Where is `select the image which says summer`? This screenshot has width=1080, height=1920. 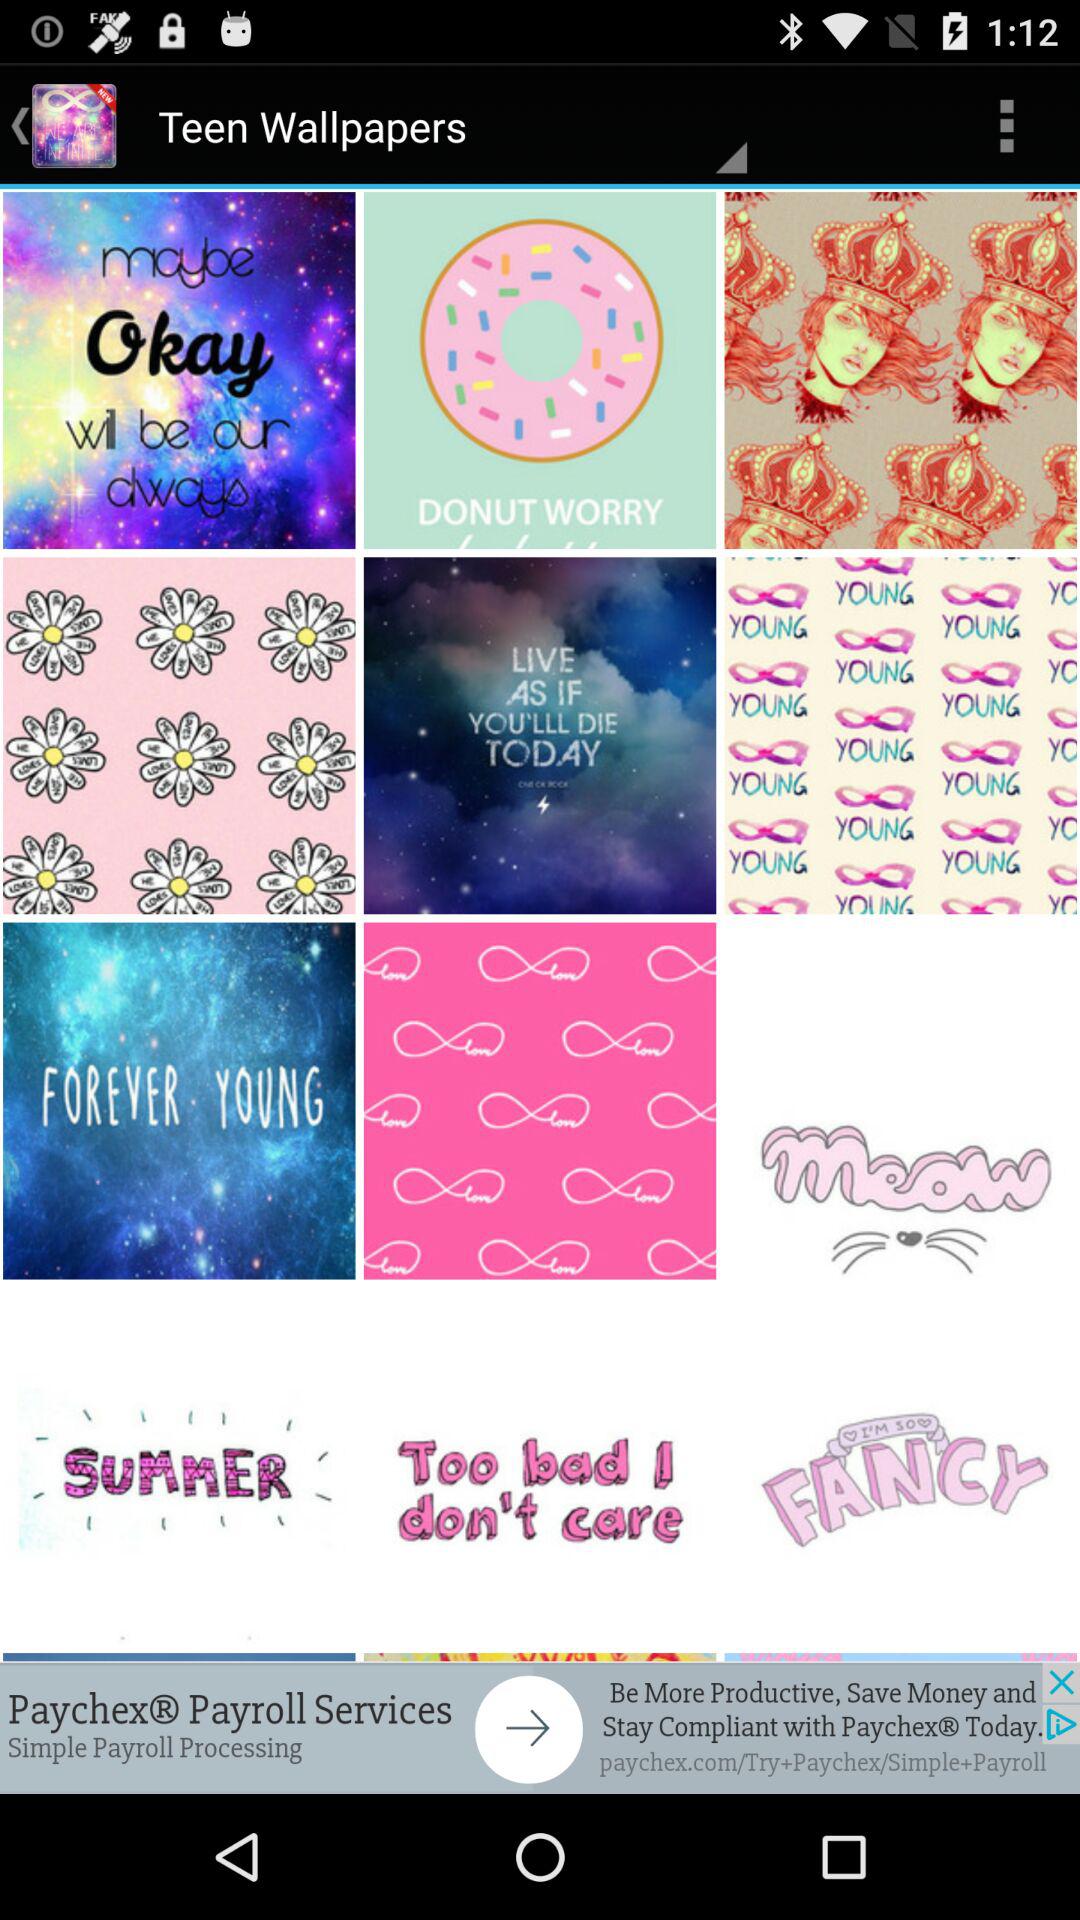 select the image which says summer is located at coordinates (180, 1466).